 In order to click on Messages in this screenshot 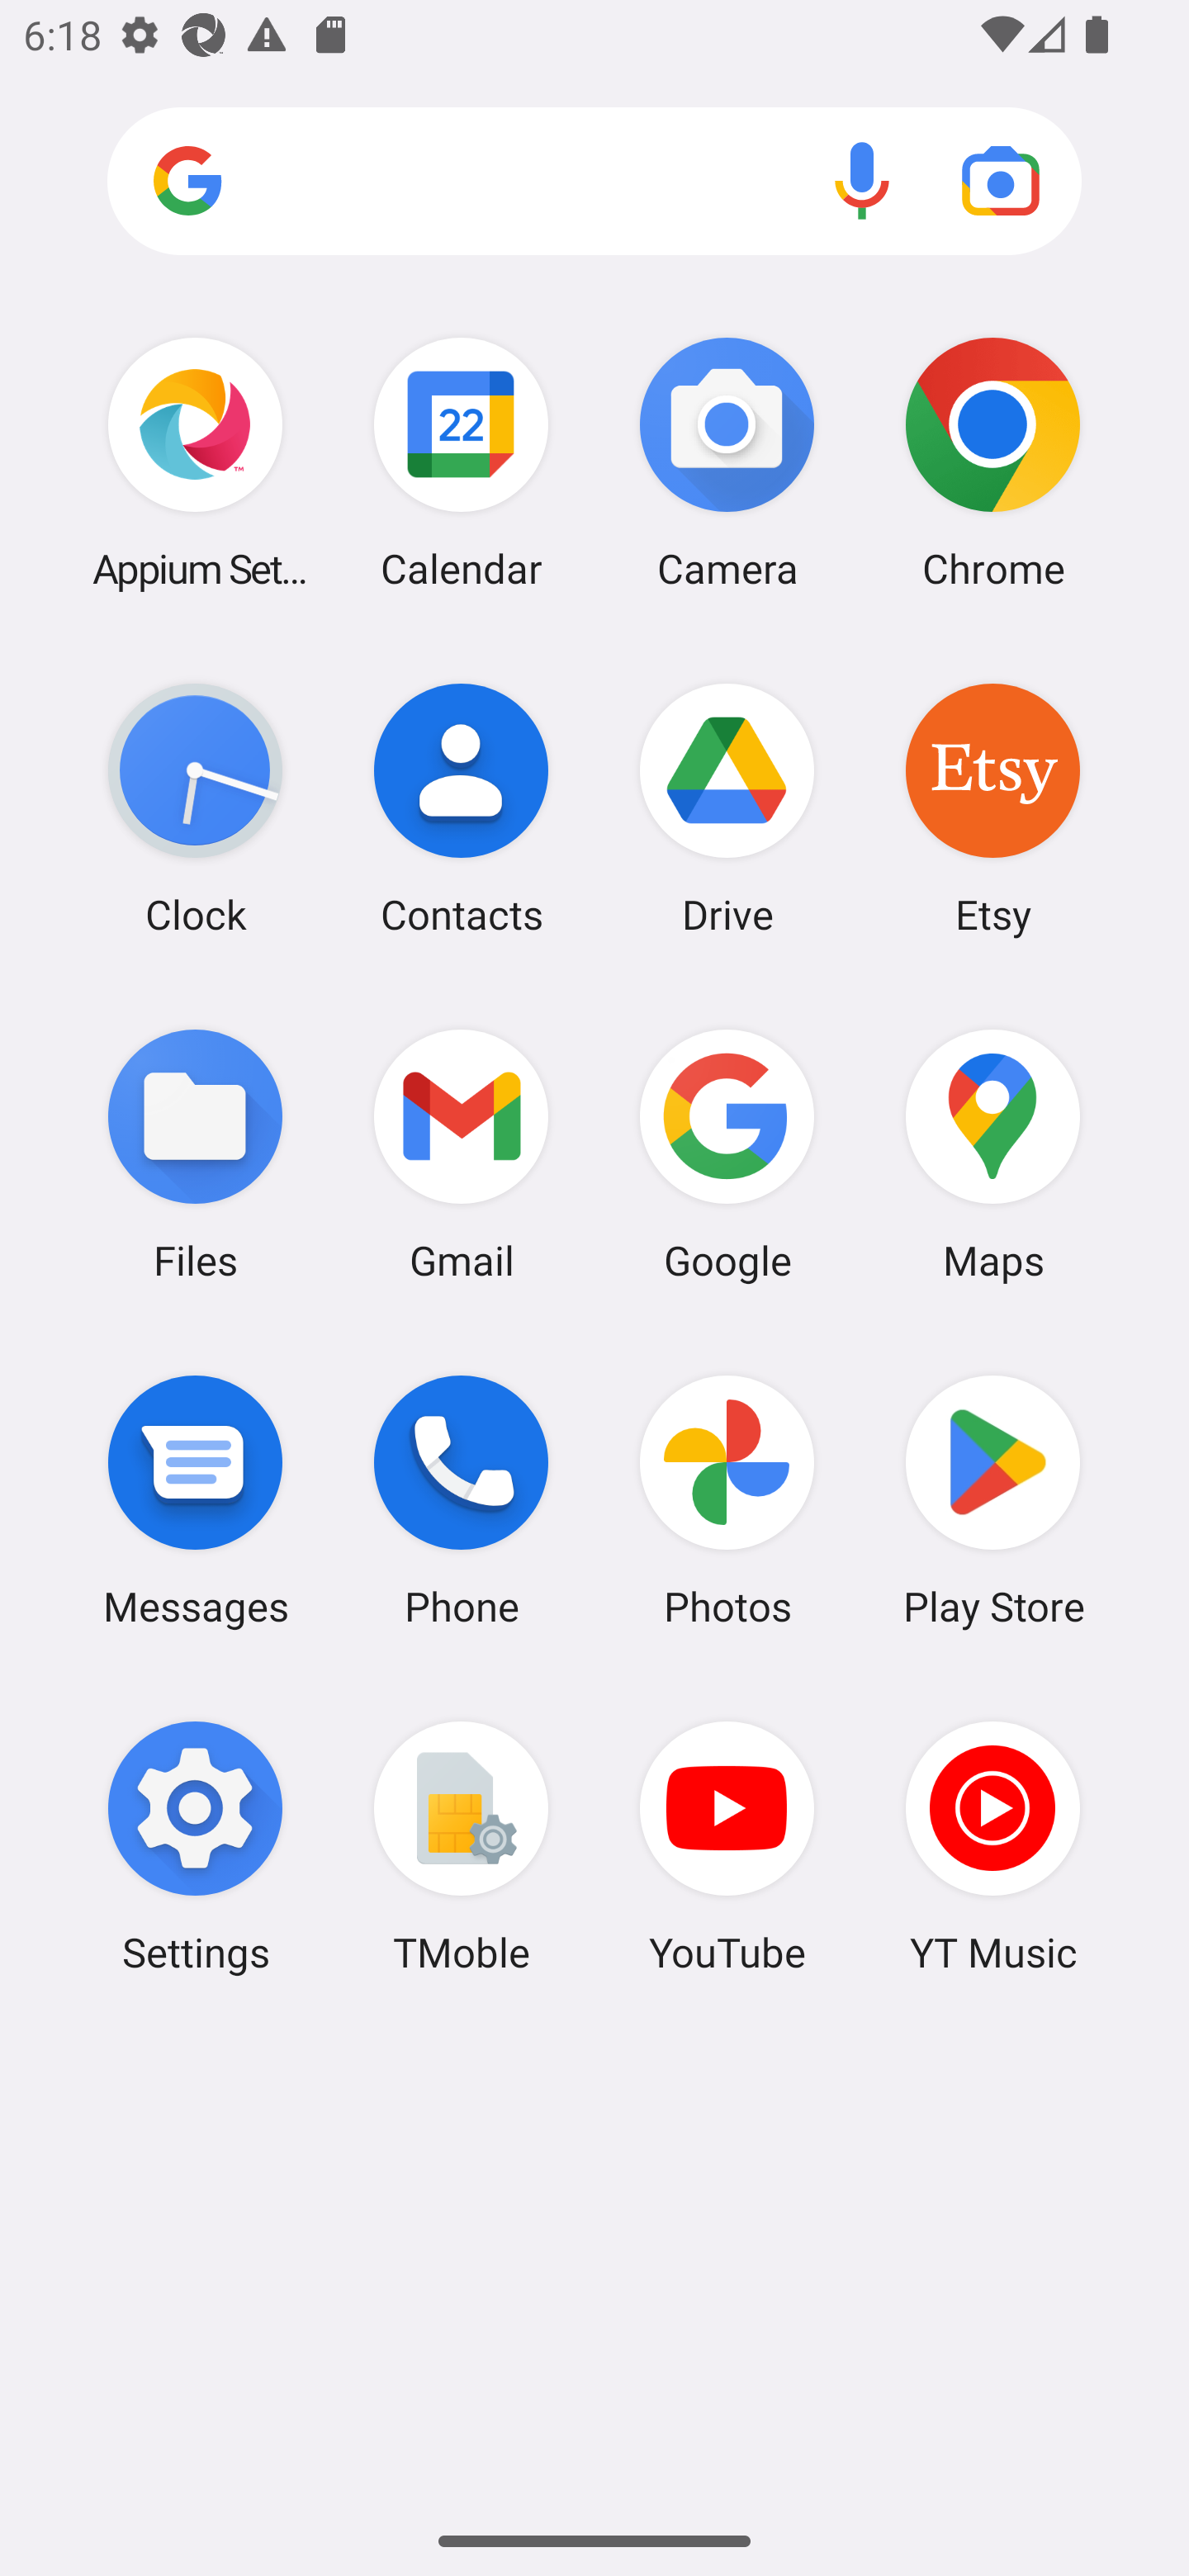, I will do `click(195, 1500)`.